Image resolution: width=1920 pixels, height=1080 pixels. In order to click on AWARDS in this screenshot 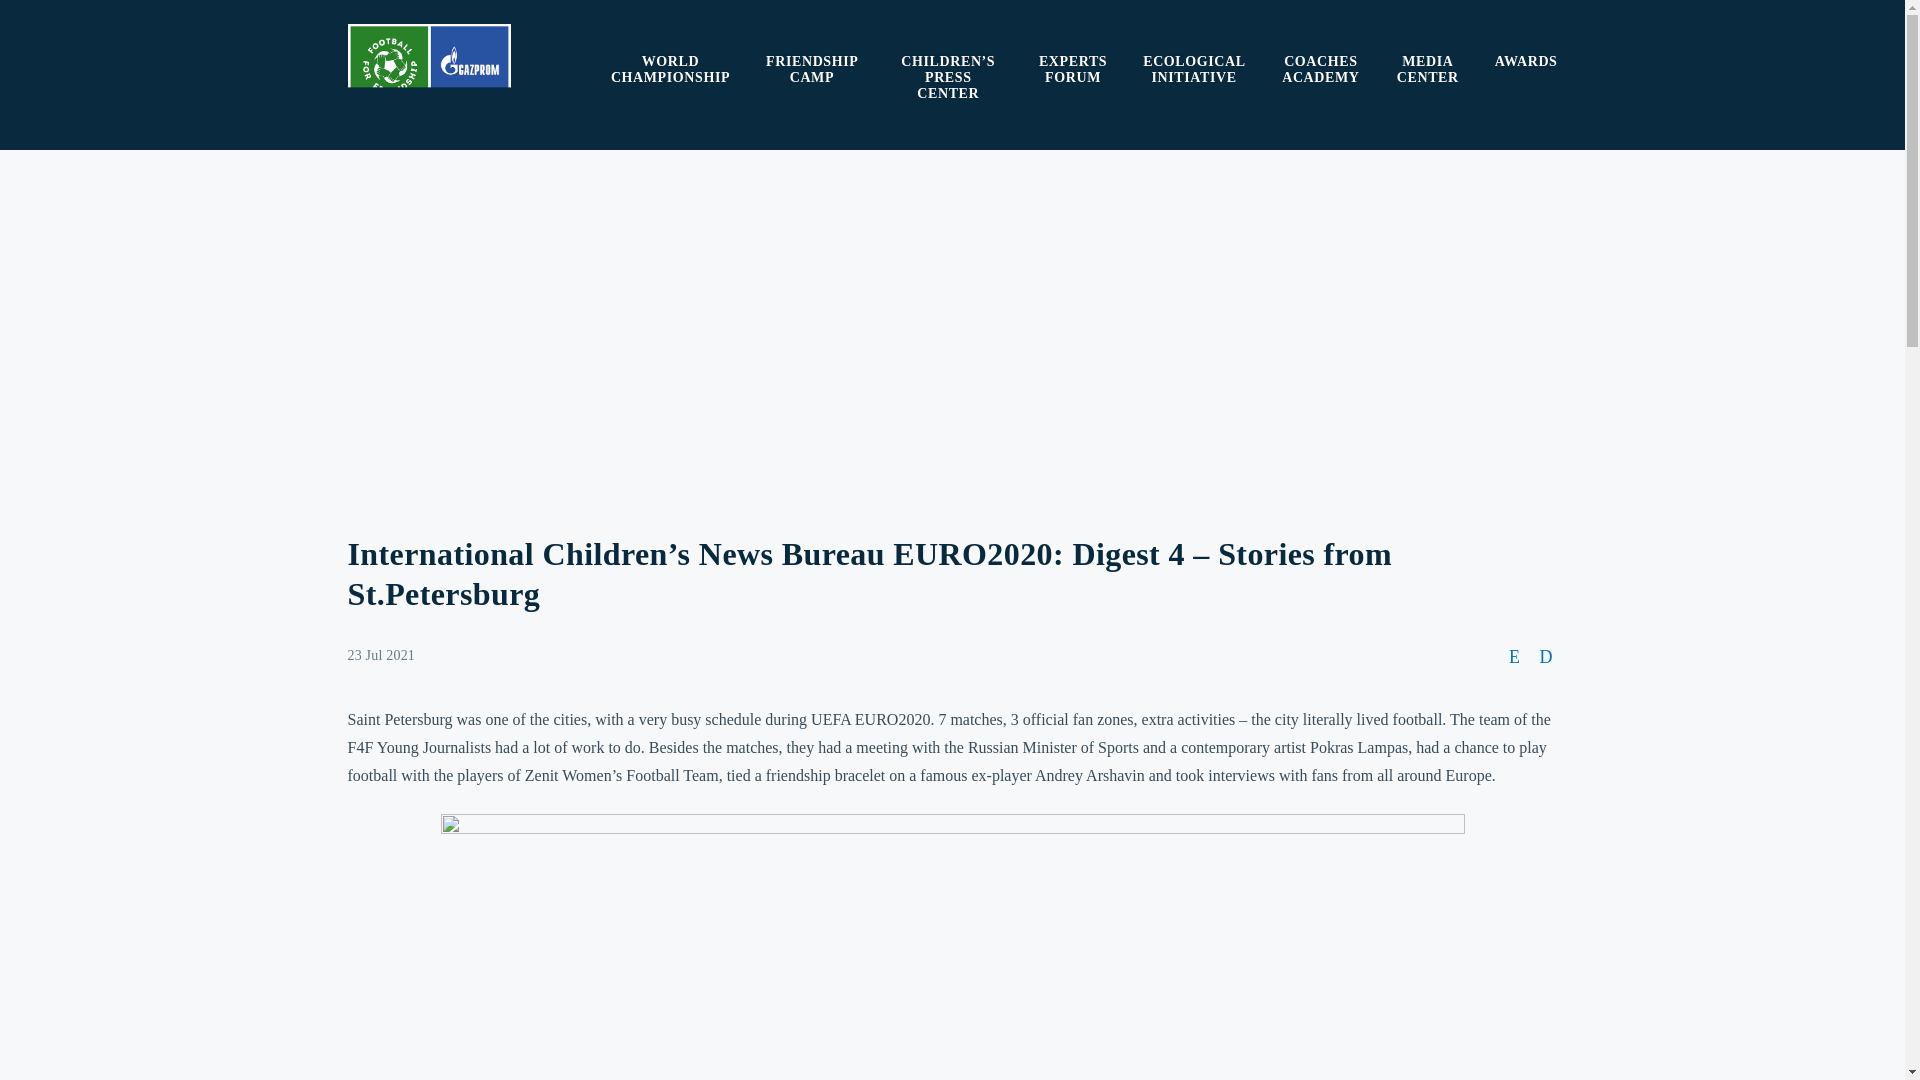, I will do `click(1526, 62)`.